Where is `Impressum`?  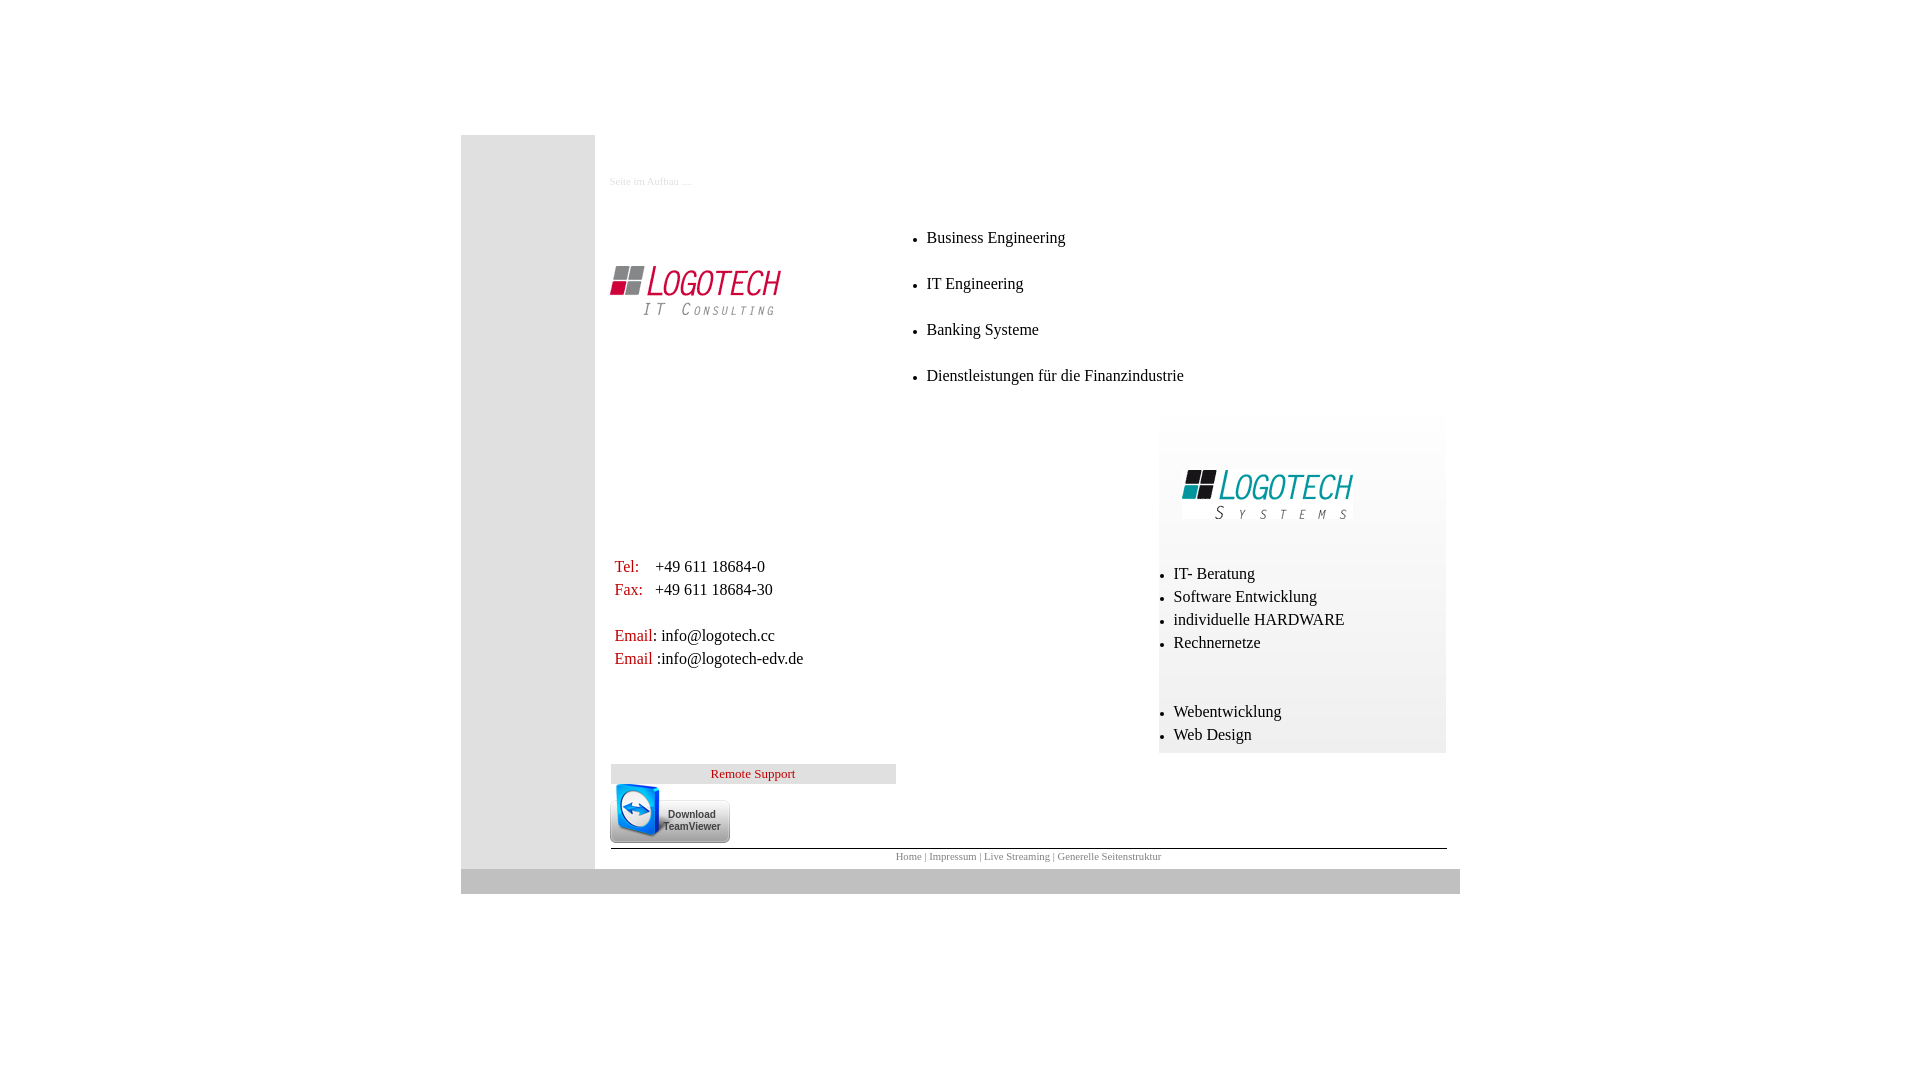
Impressum is located at coordinates (952, 856).